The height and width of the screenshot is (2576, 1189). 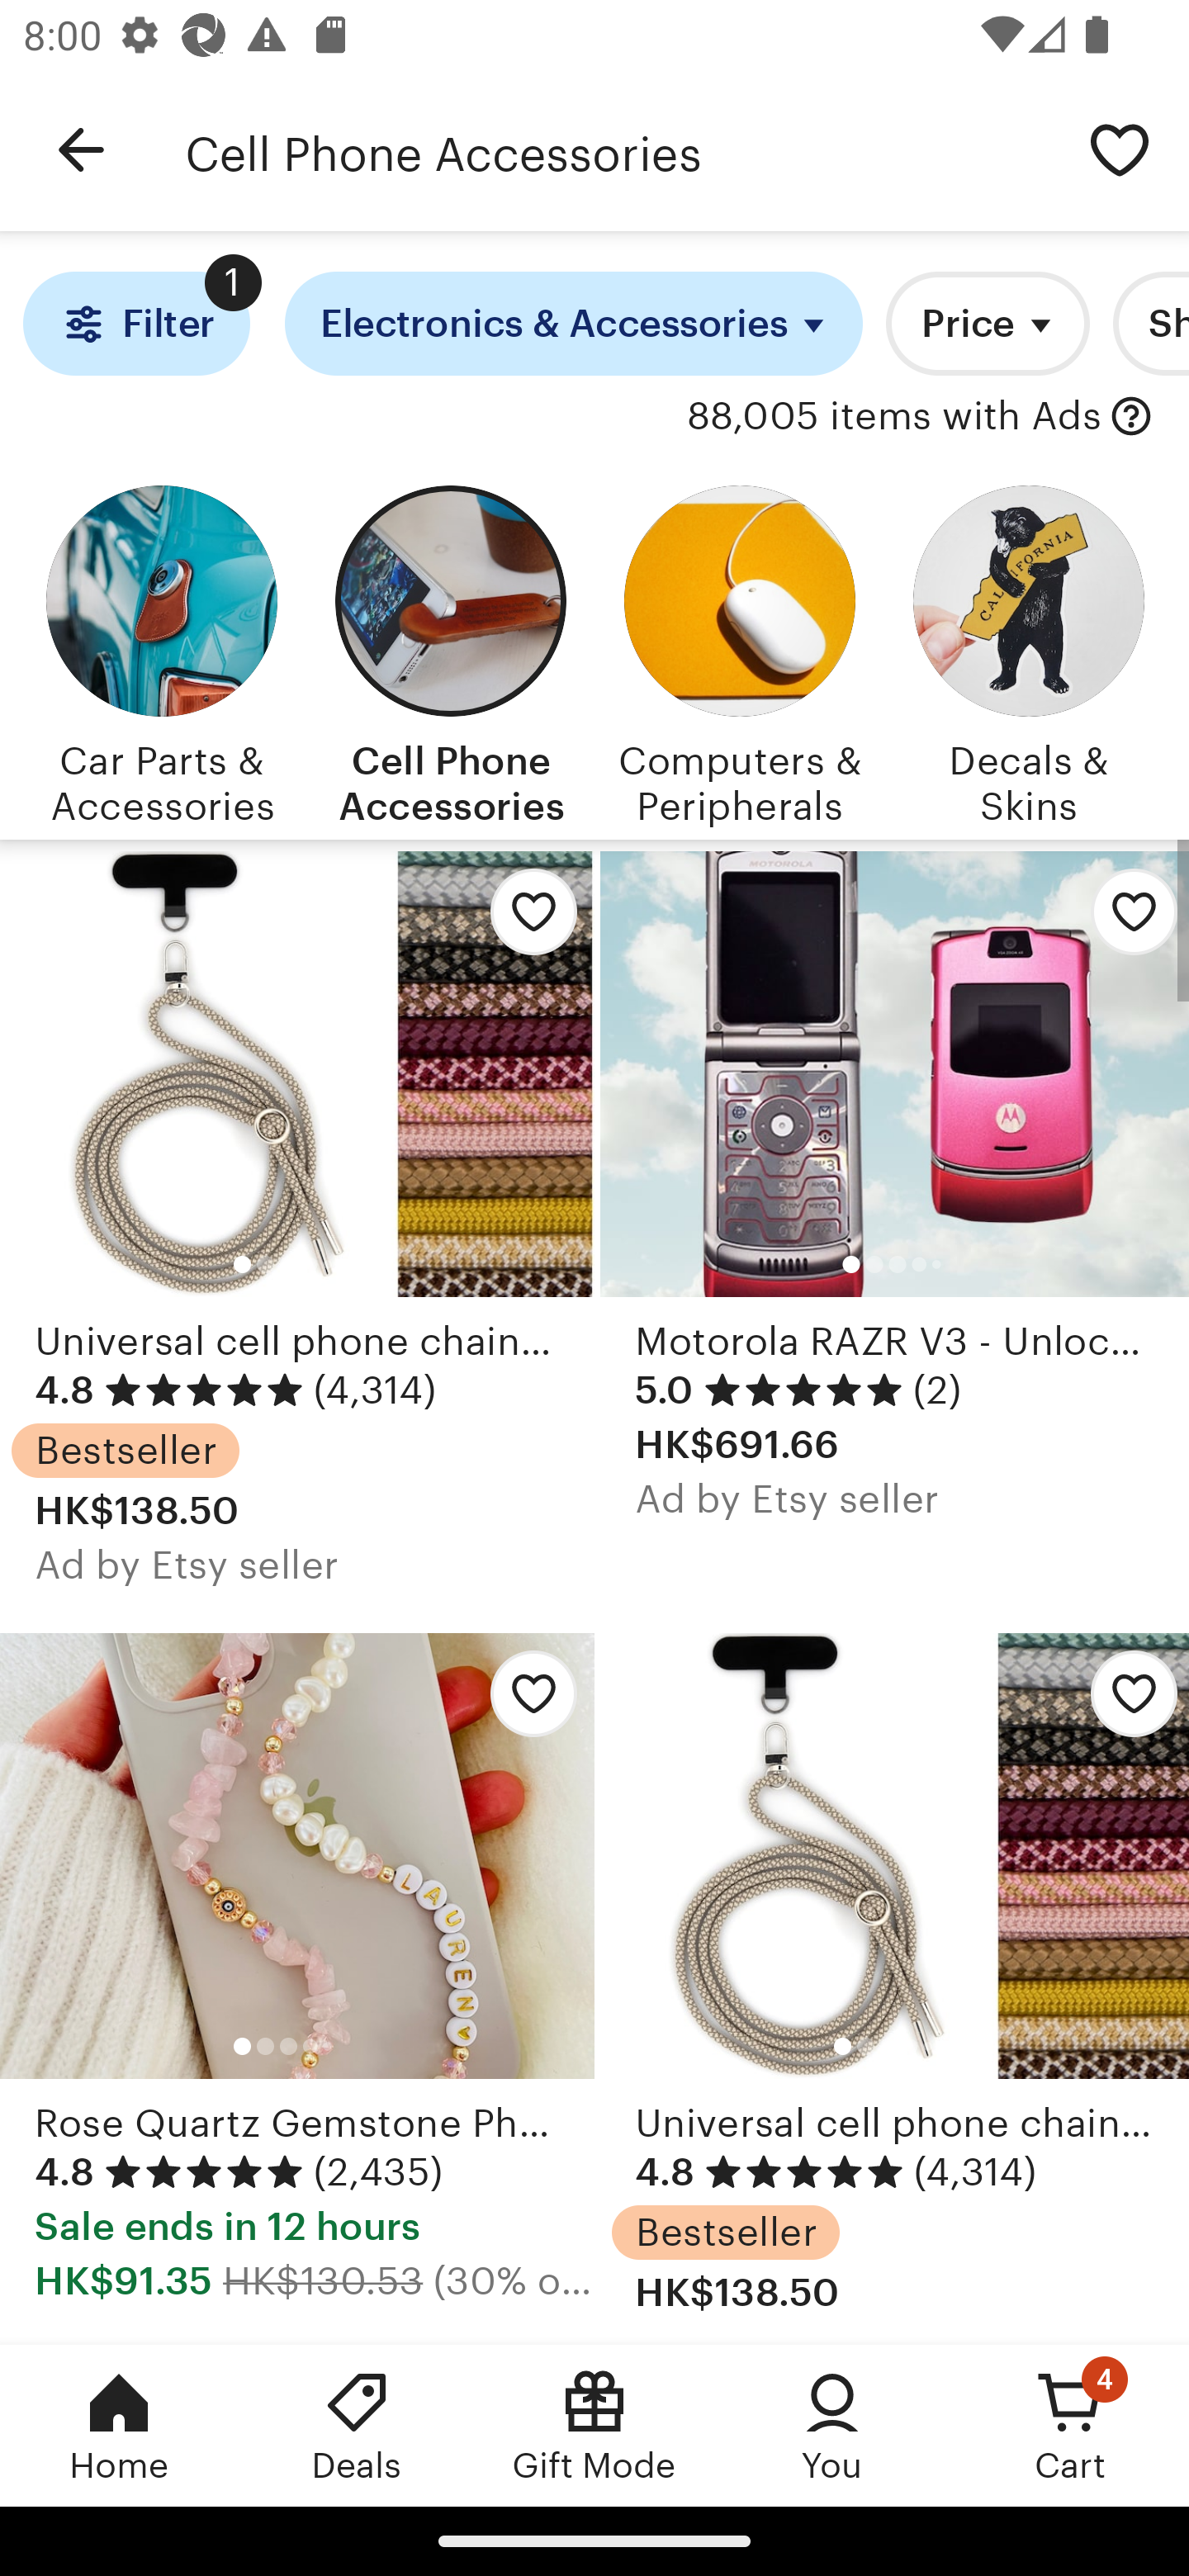 What do you see at coordinates (161, 651) in the screenshot?
I see `Car Parts & Accessories` at bounding box center [161, 651].